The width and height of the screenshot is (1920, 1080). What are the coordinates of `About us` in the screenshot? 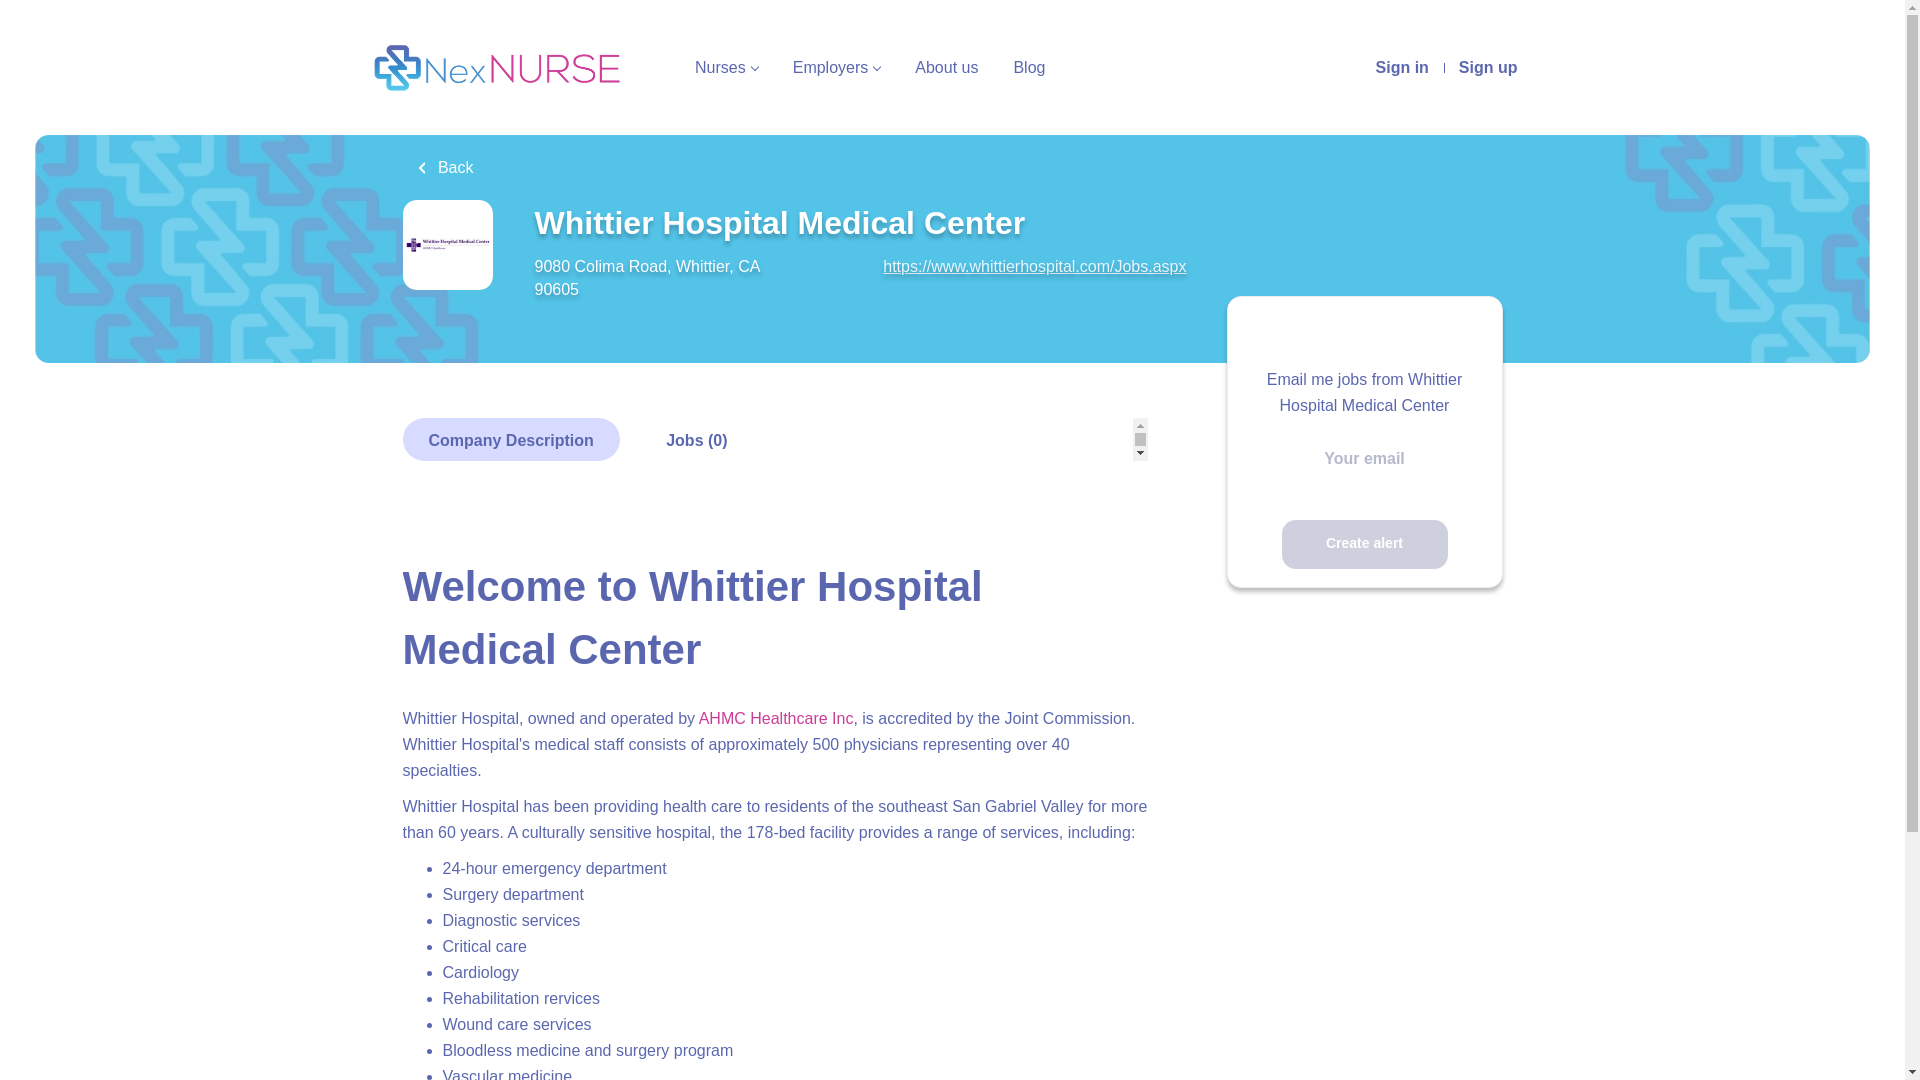 It's located at (946, 68).